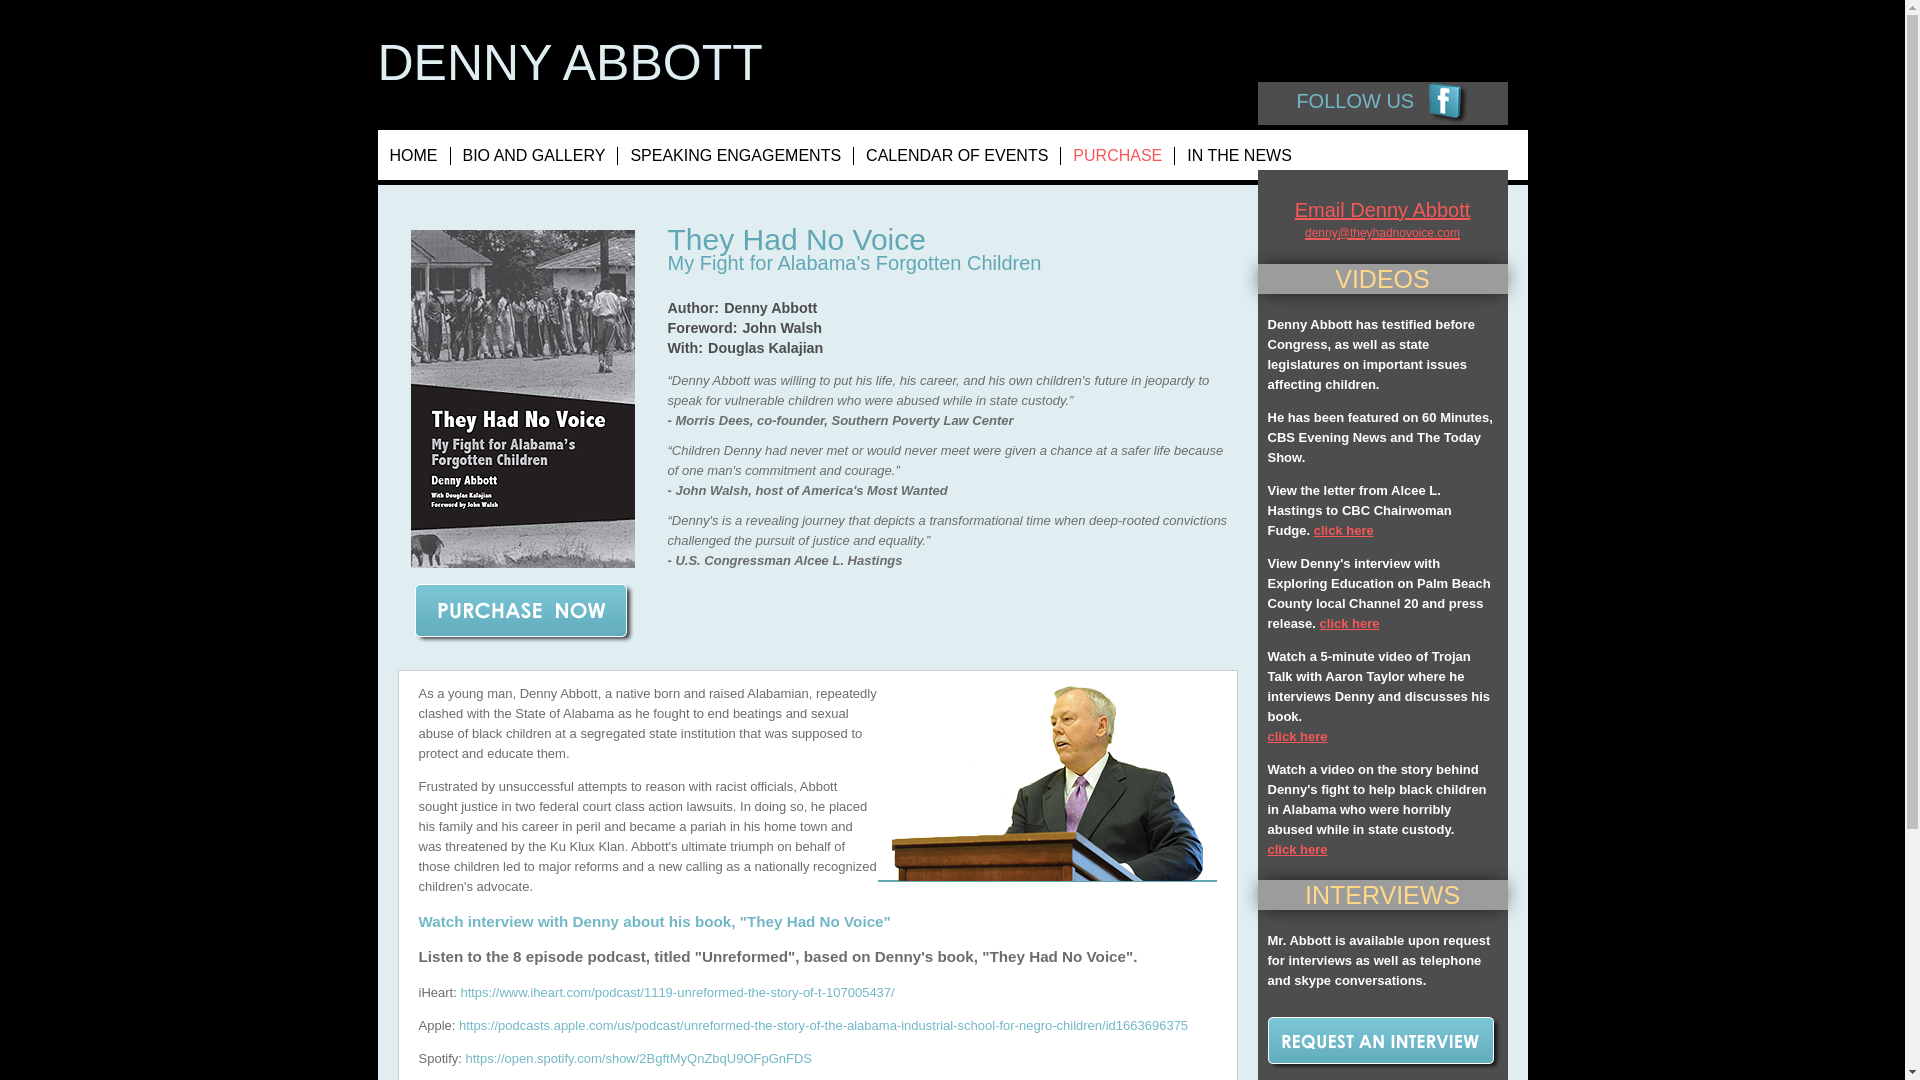 The image size is (1920, 1080). I want to click on Facebook, so click(1448, 104).